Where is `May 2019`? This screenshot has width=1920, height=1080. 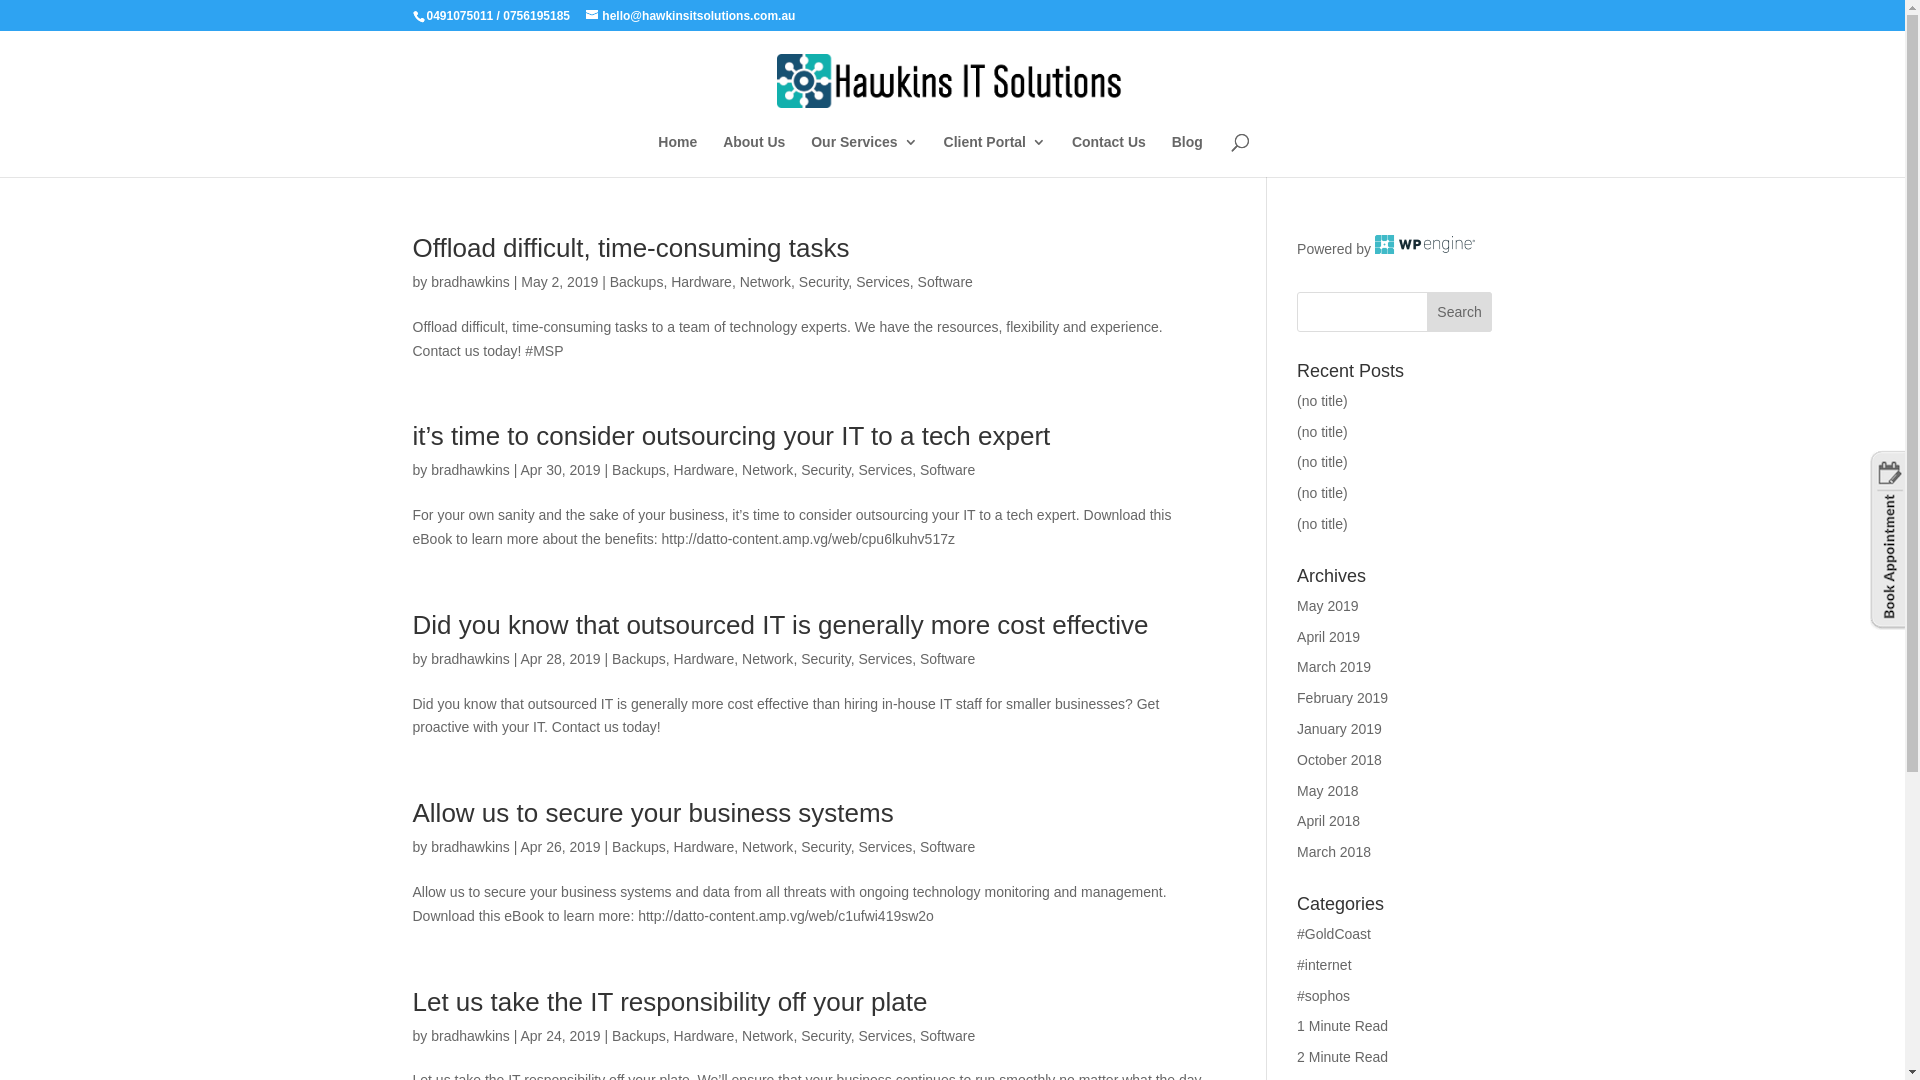
May 2019 is located at coordinates (1328, 606).